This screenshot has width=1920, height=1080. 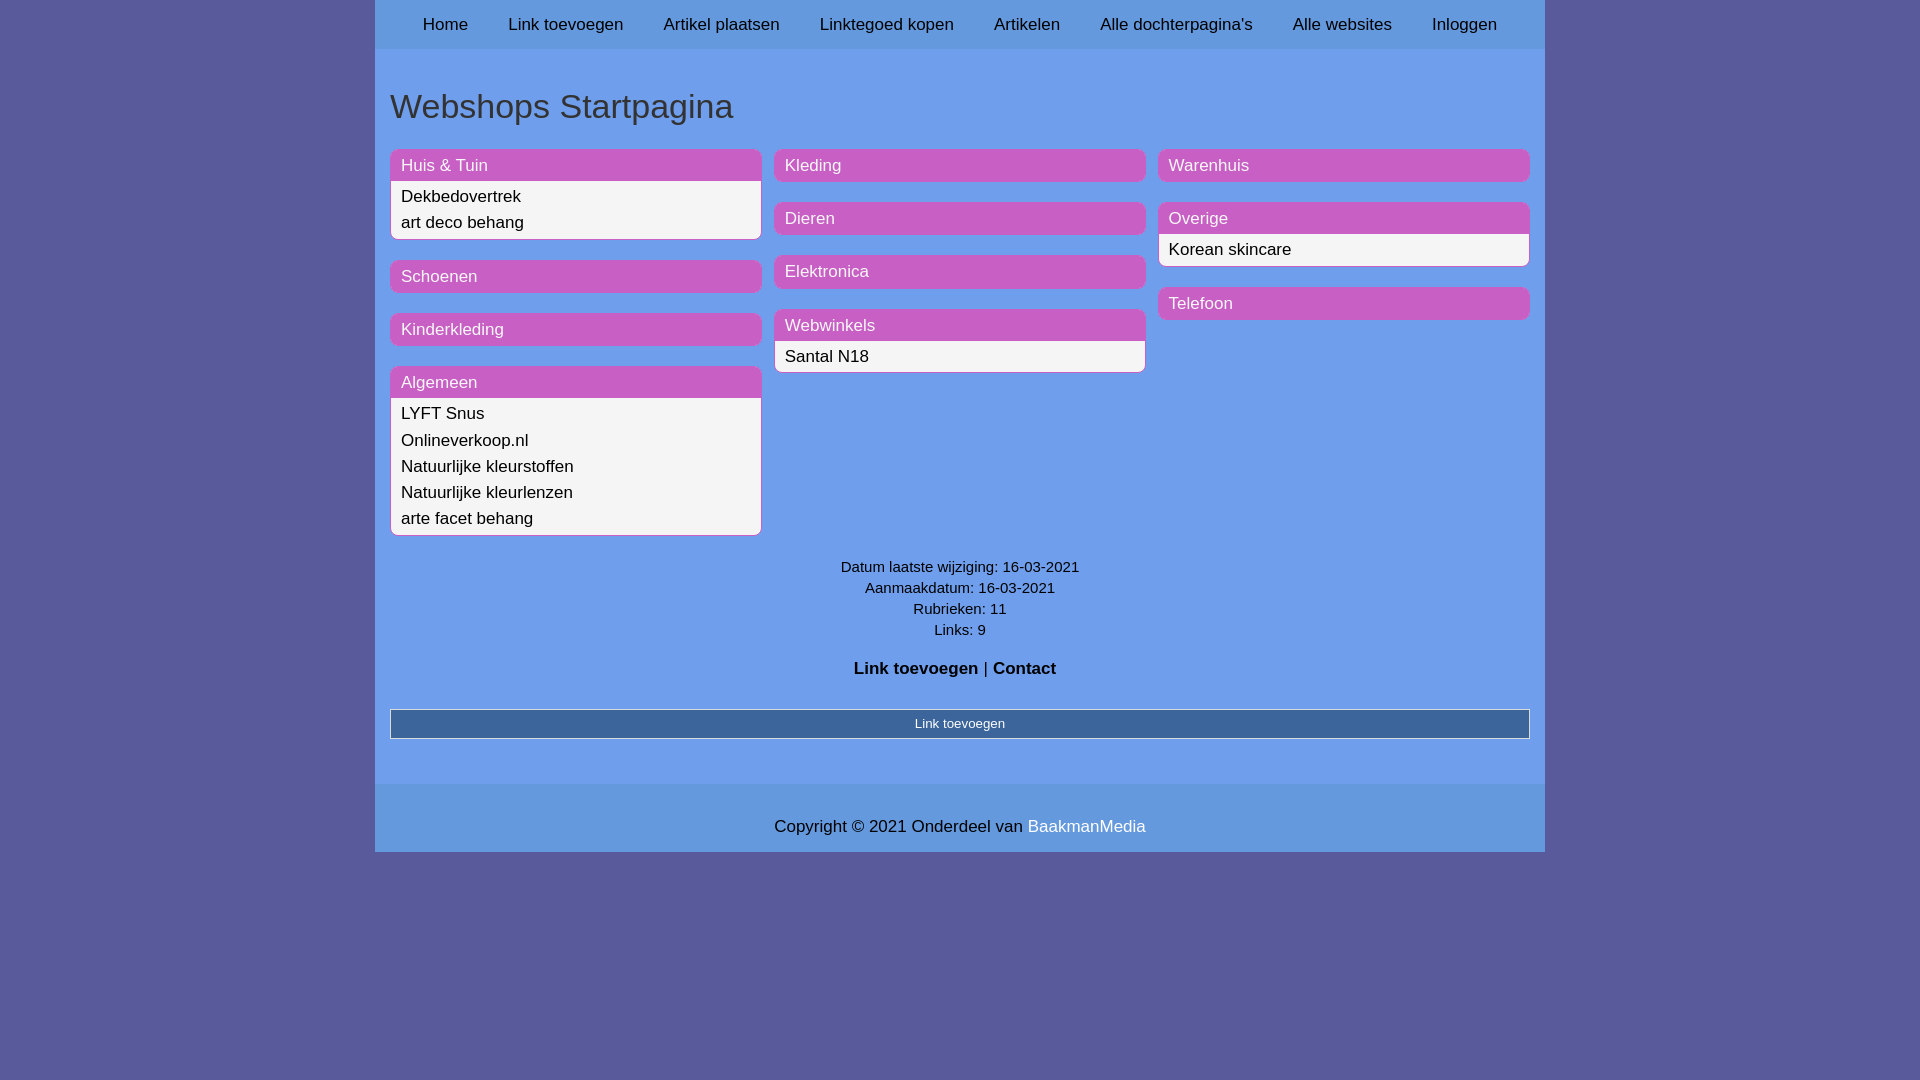 What do you see at coordinates (1464, 24) in the screenshot?
I see `Inloggen` at bounding box center [1464, 24].